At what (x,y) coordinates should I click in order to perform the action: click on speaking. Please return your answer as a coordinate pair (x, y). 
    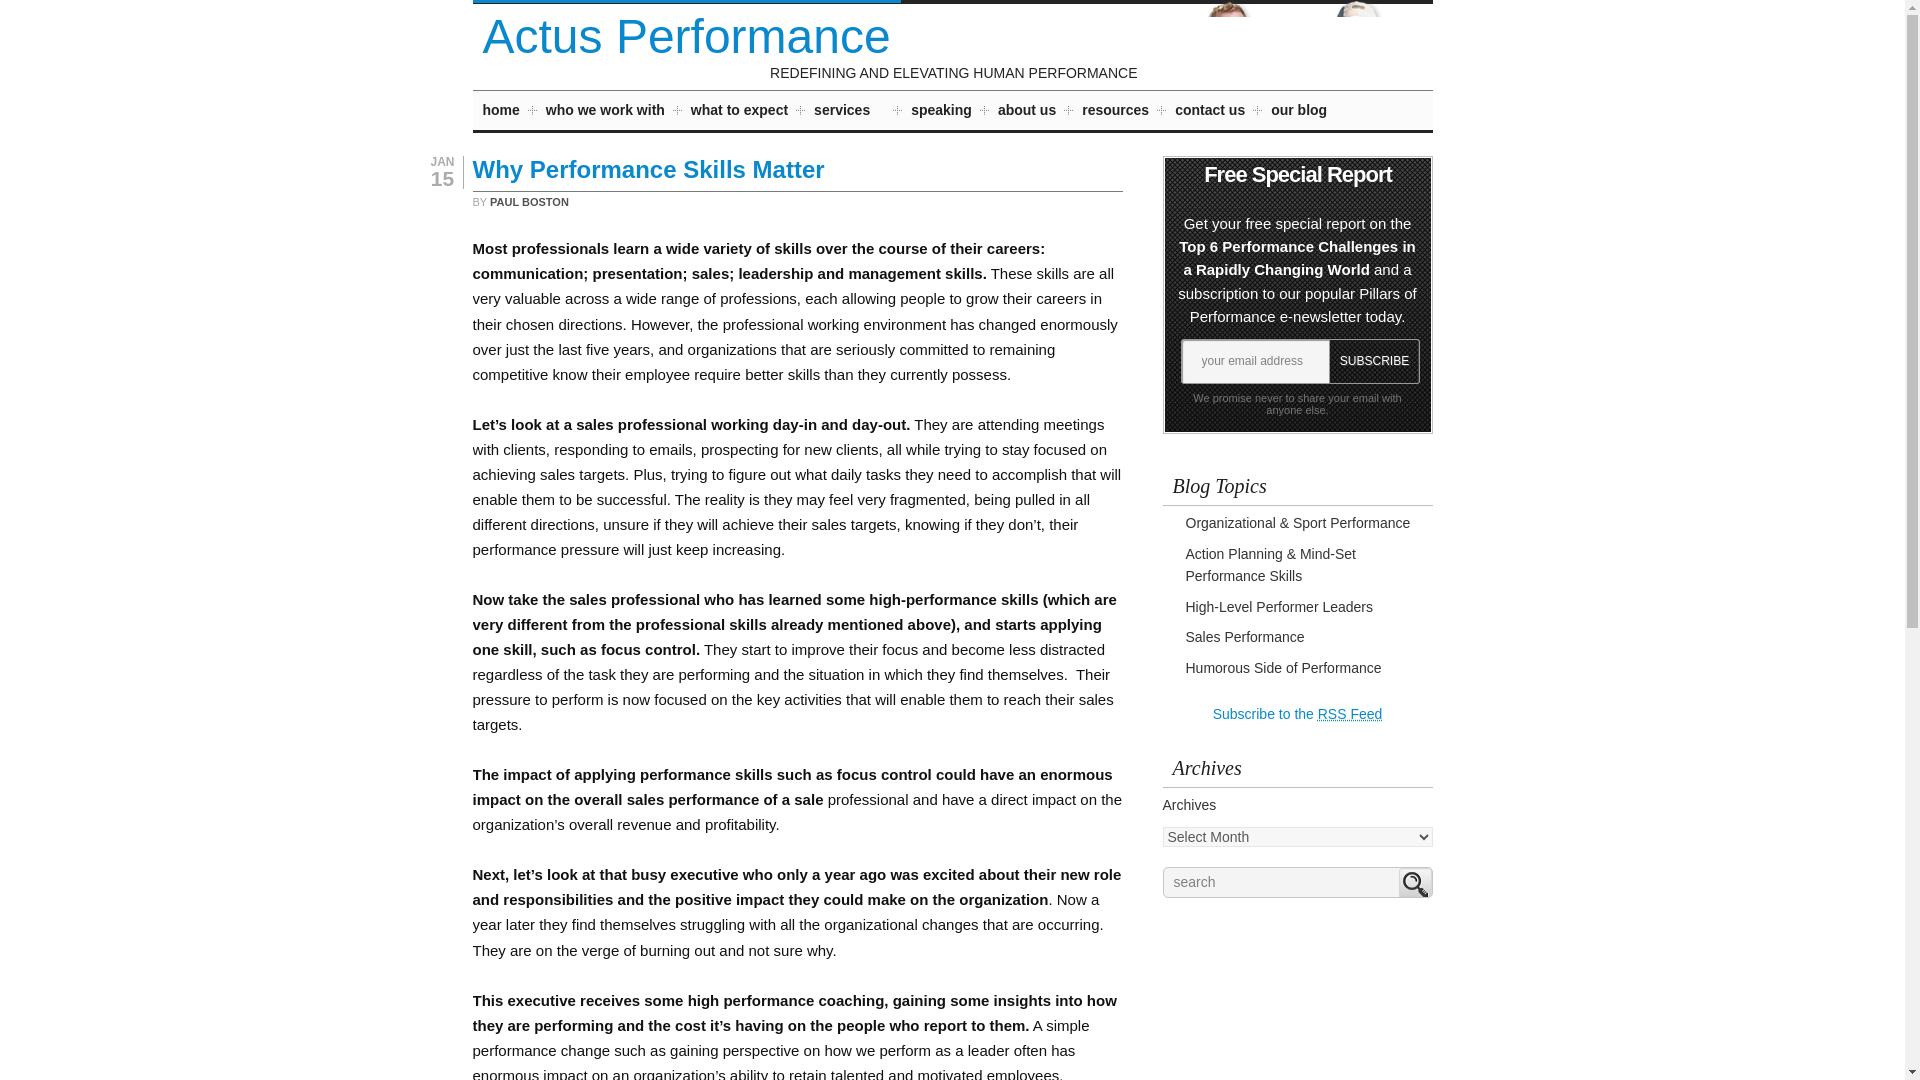
    Looking at the image, I should click on (940, 112).